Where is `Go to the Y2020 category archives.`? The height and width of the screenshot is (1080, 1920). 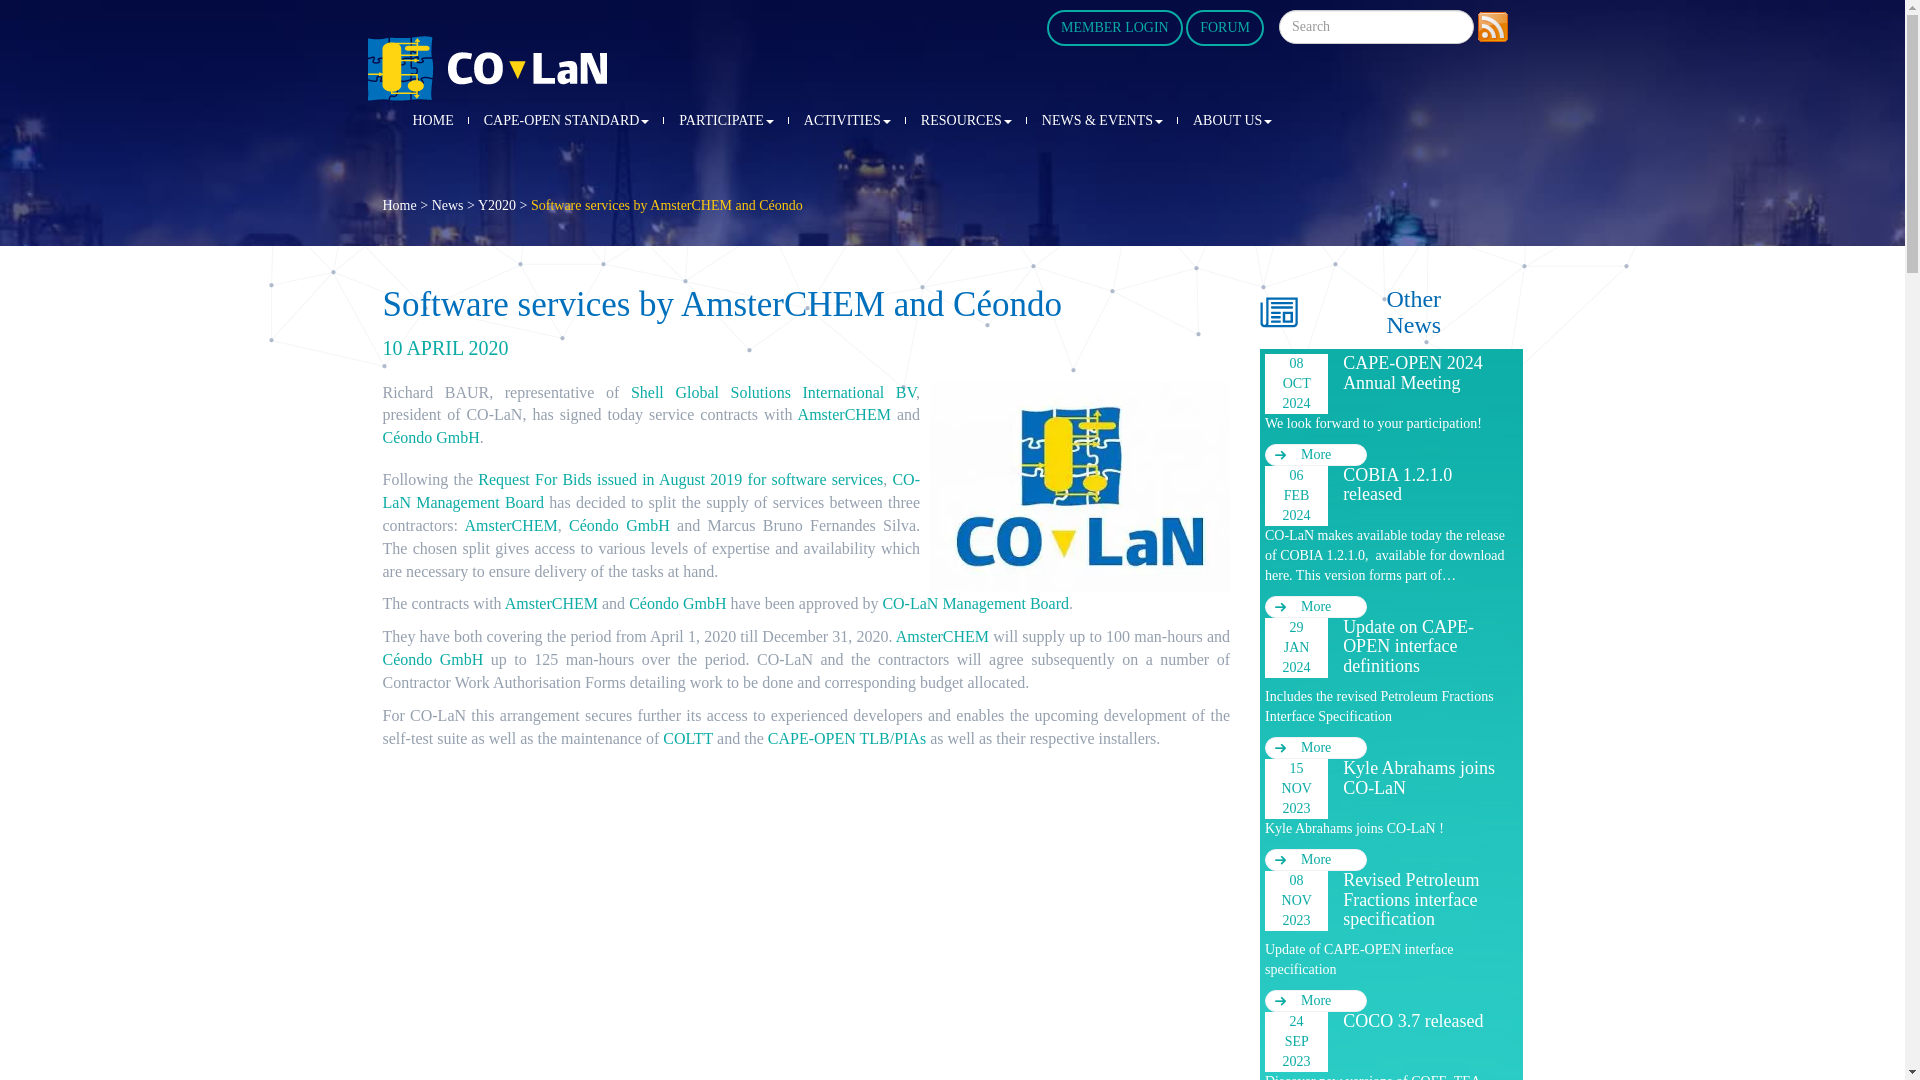
Go to the Y2020 category archives. is located at coordinates (497, 204).